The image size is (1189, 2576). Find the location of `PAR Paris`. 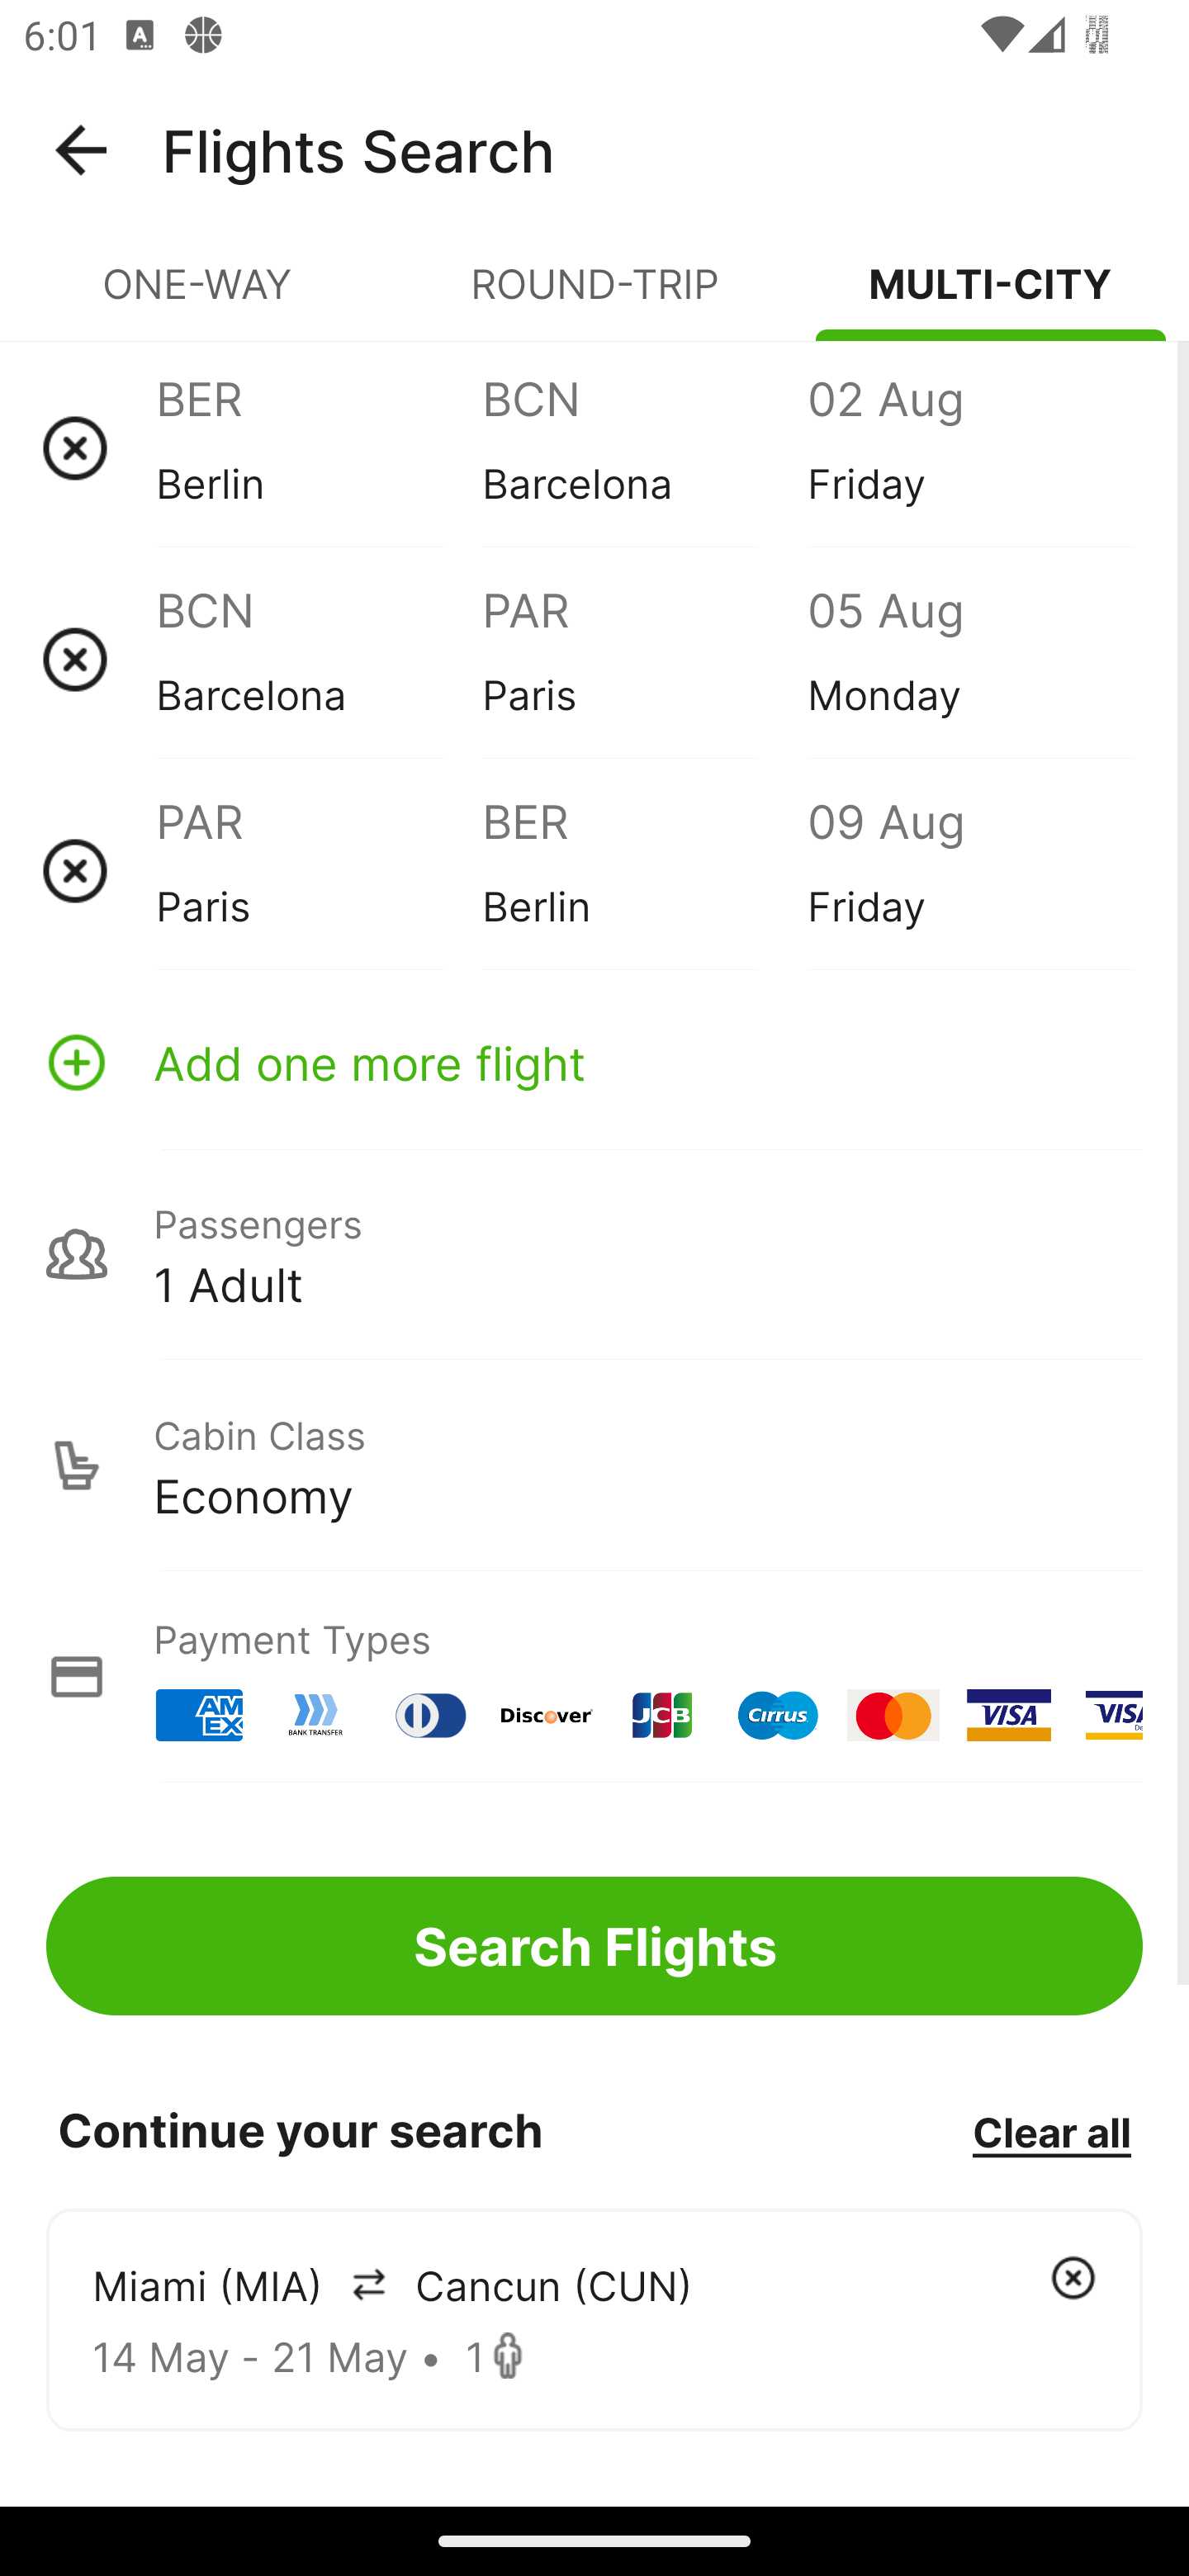

PAR Paris is located at coordinates (319, 870).